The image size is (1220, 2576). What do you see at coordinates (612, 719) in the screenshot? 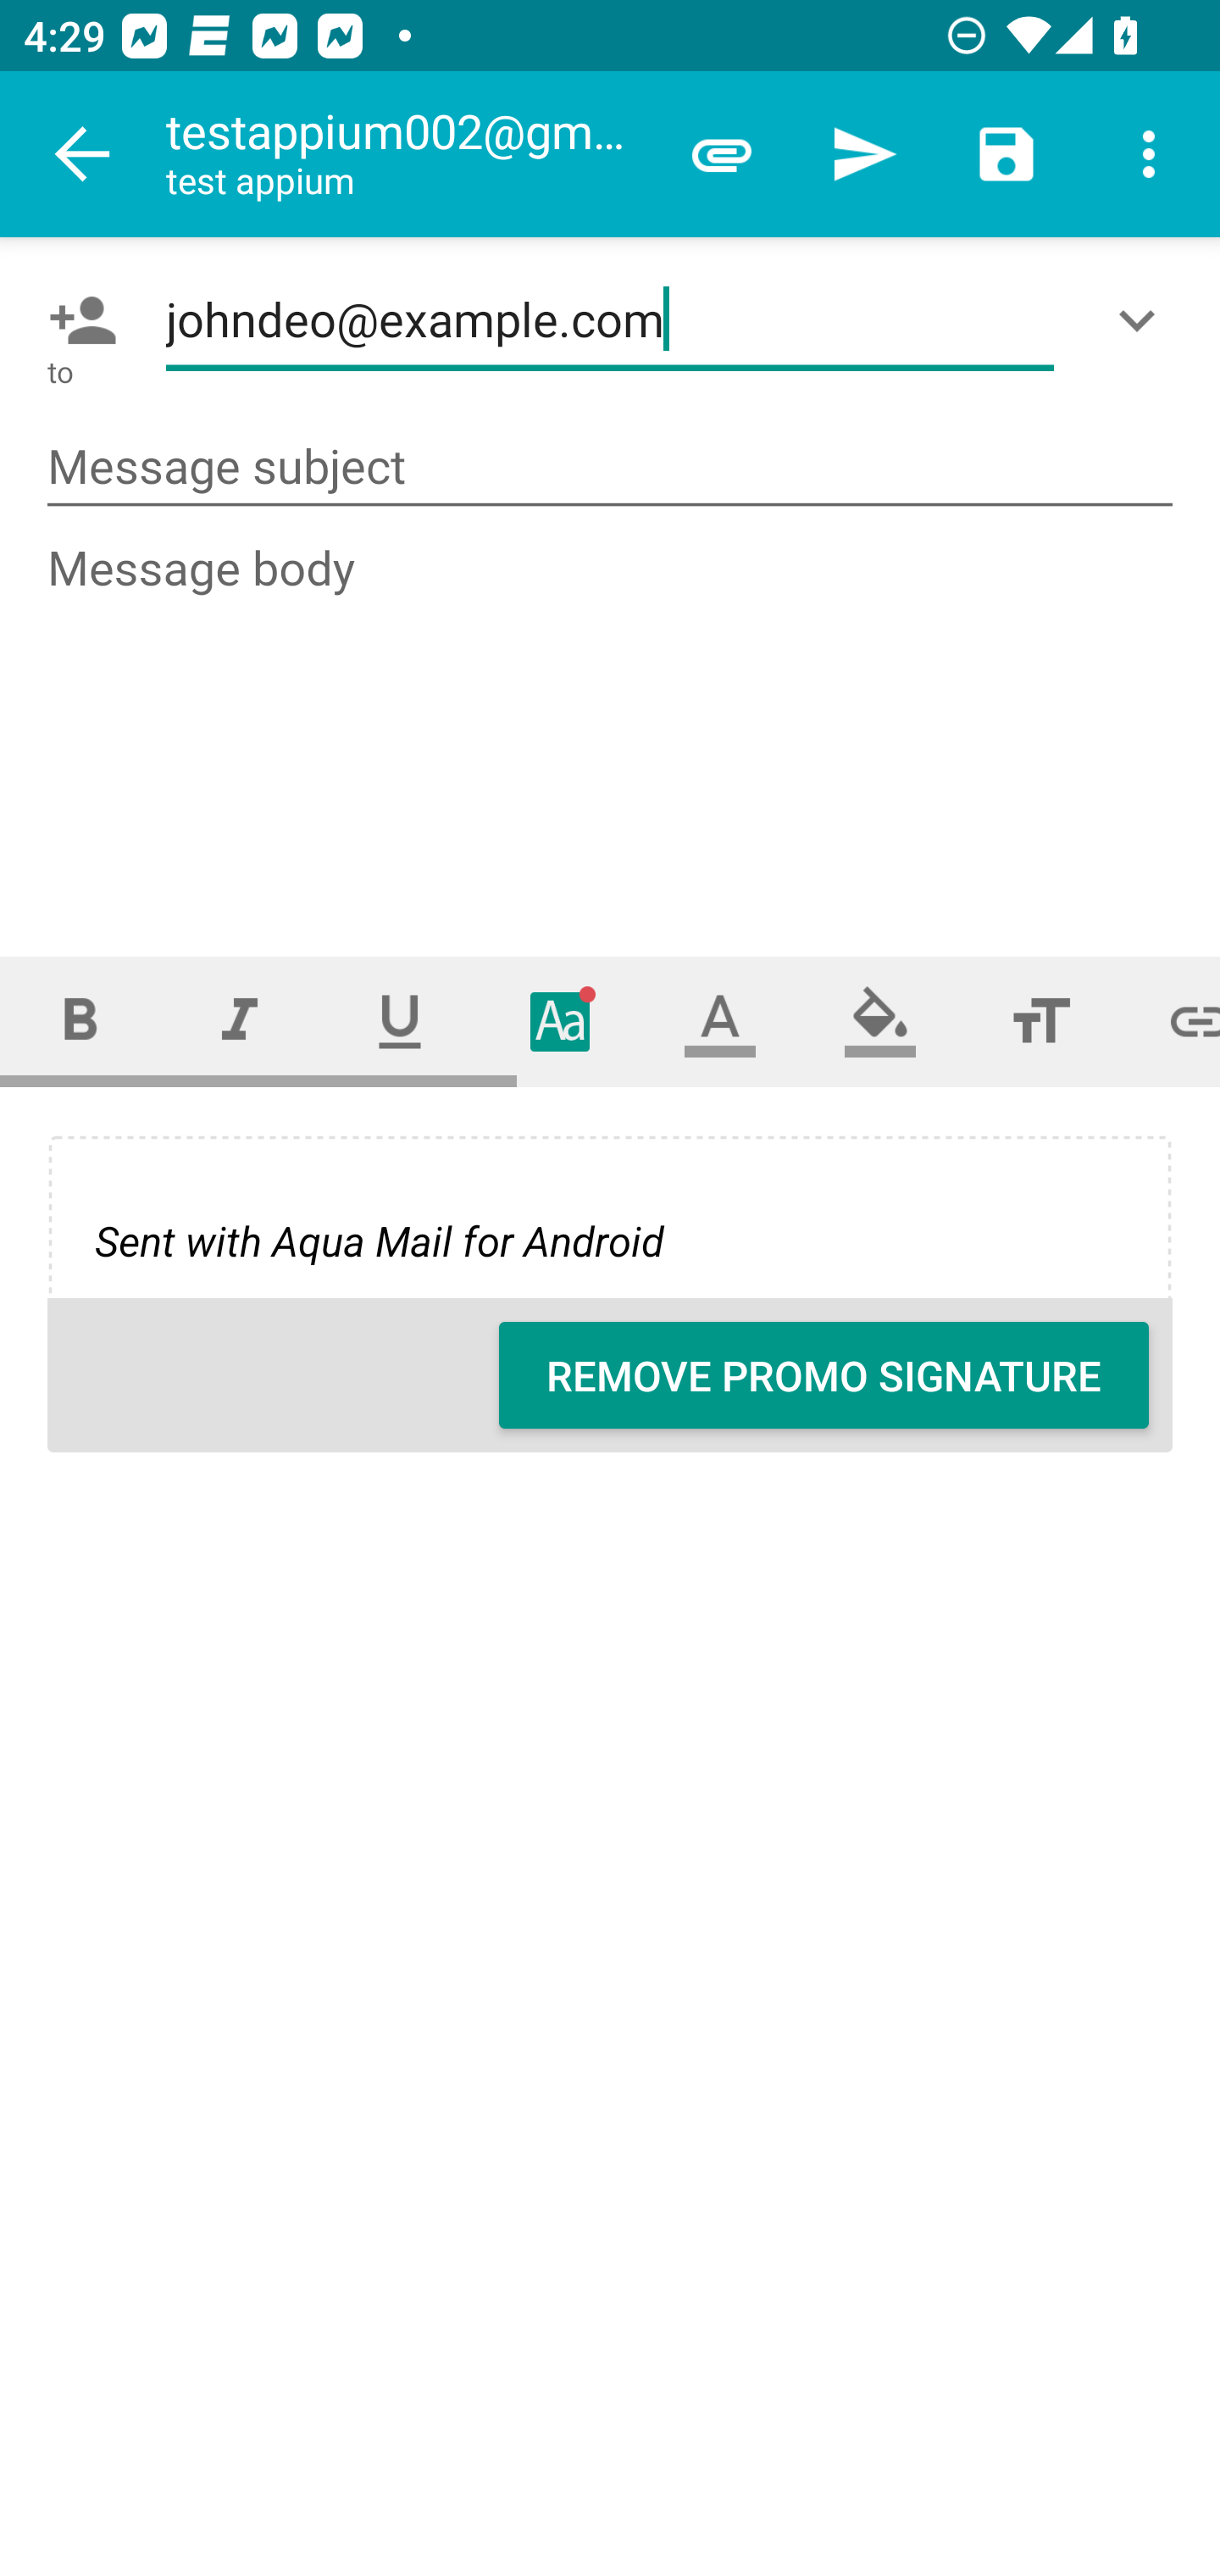
I see `Message body` at bounding box center [612, 719].